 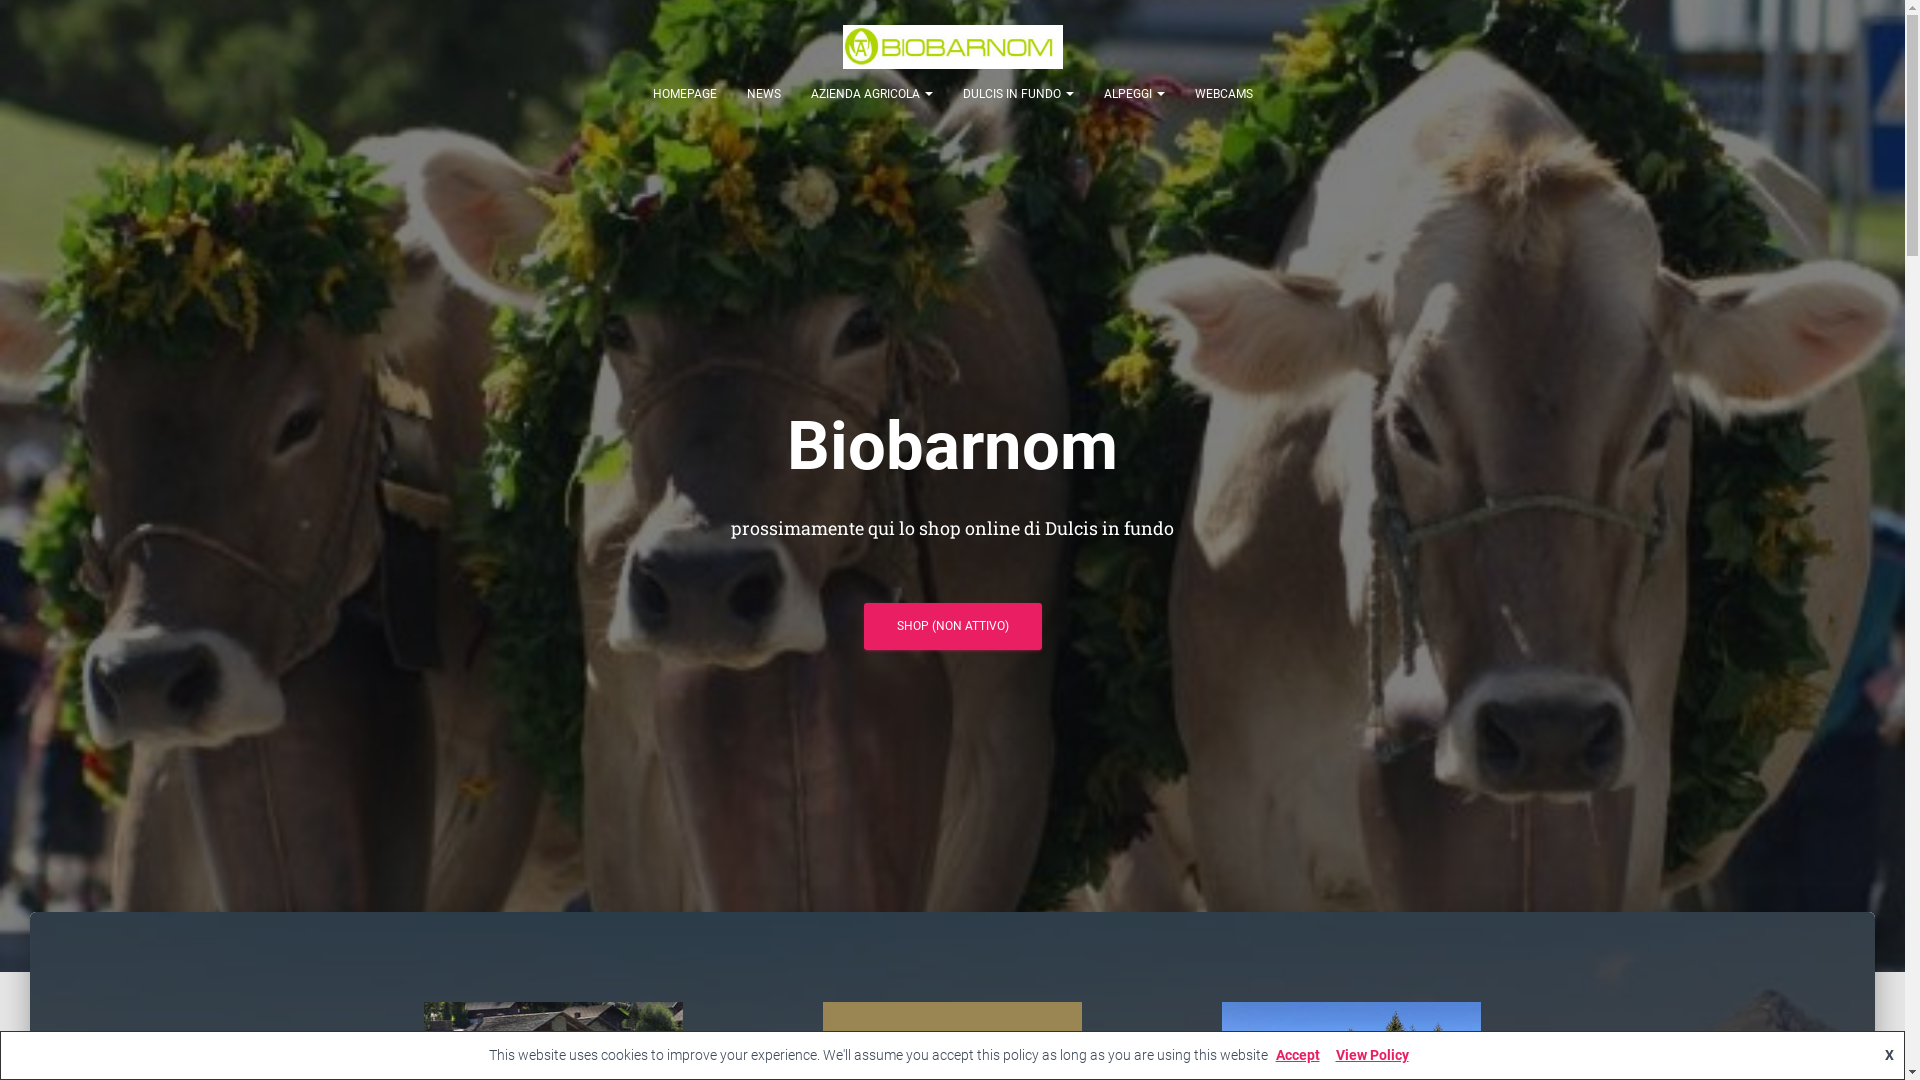 I want to click on AZIENDA AGRICOLA, so click(x=872, y=94).